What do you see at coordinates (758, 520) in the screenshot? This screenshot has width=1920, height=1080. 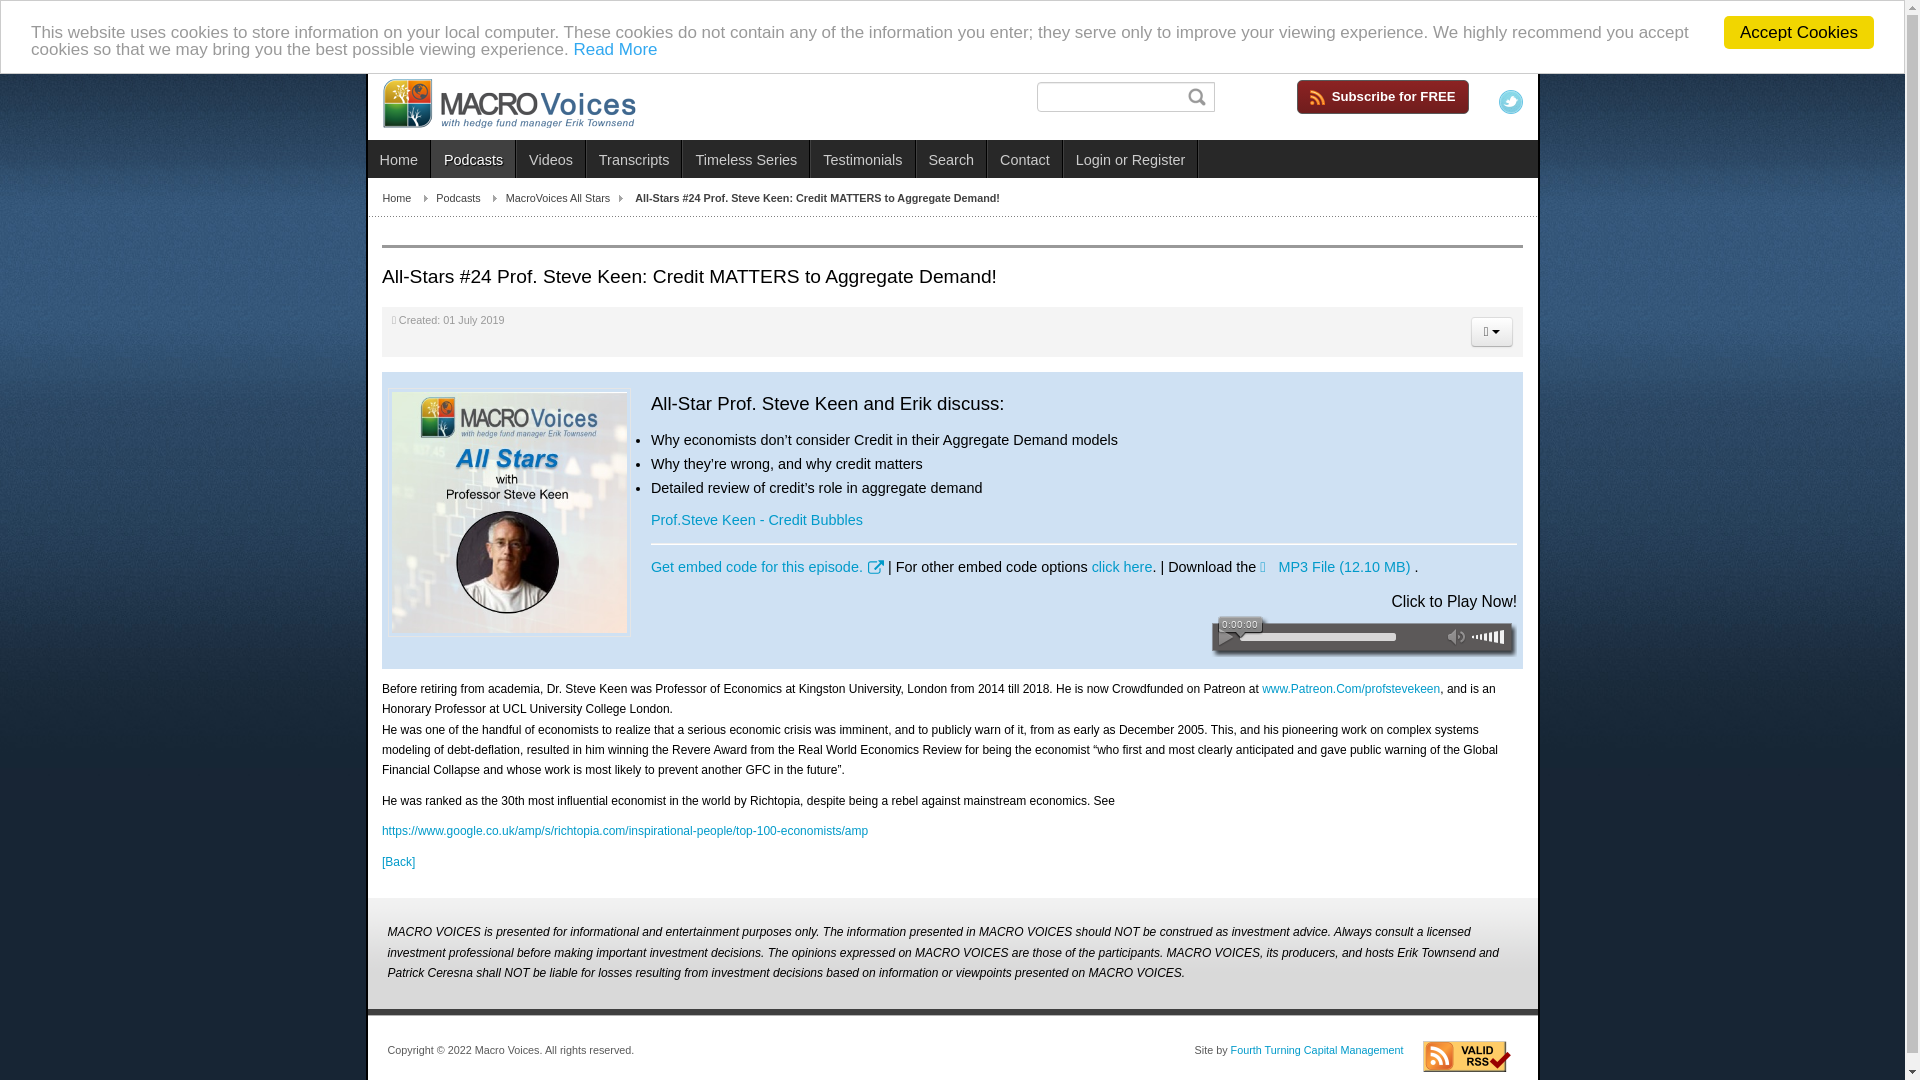 I see `Prof.Steve Keen - Credit Bubbles ` at bounding box center [758, 520].